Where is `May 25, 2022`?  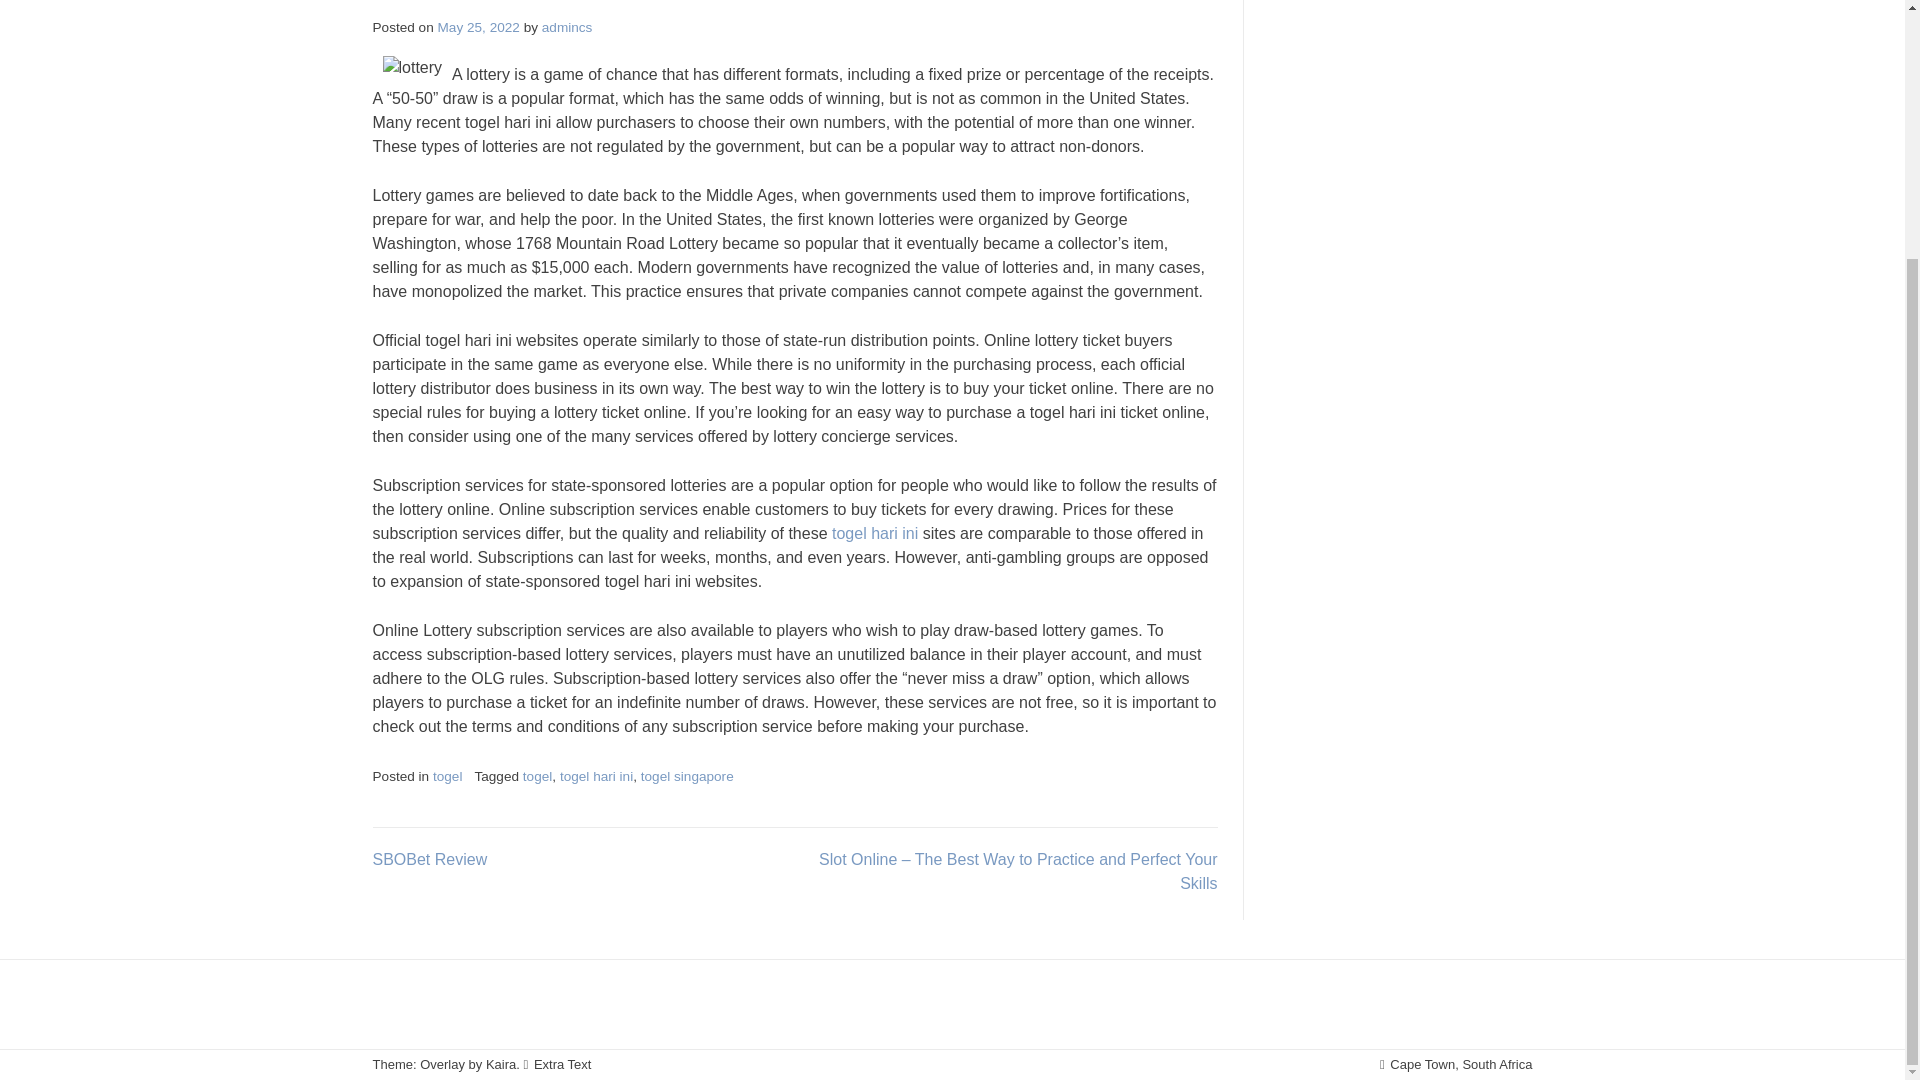 May 25, 2022 is located at coordinates (478, 27).